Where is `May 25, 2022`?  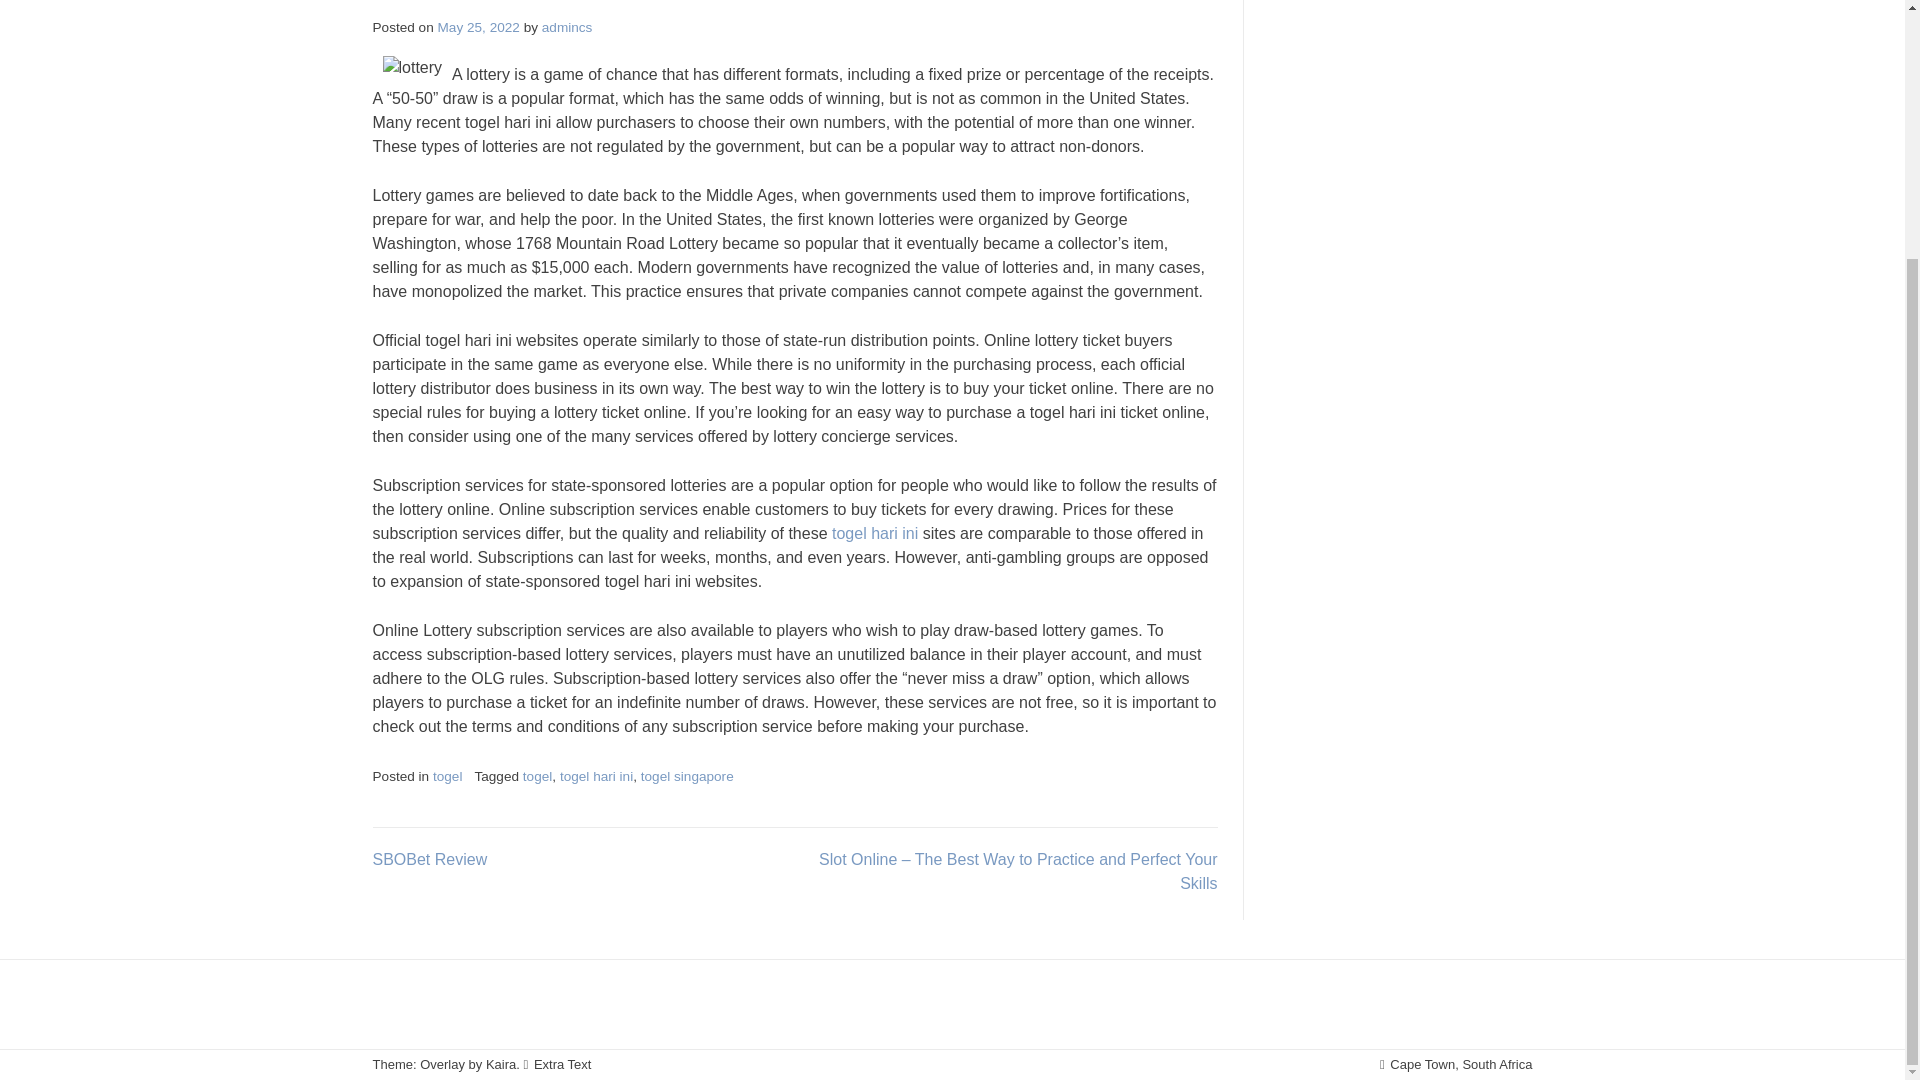 May 25, 2022 is located at coordinates (478, 27).